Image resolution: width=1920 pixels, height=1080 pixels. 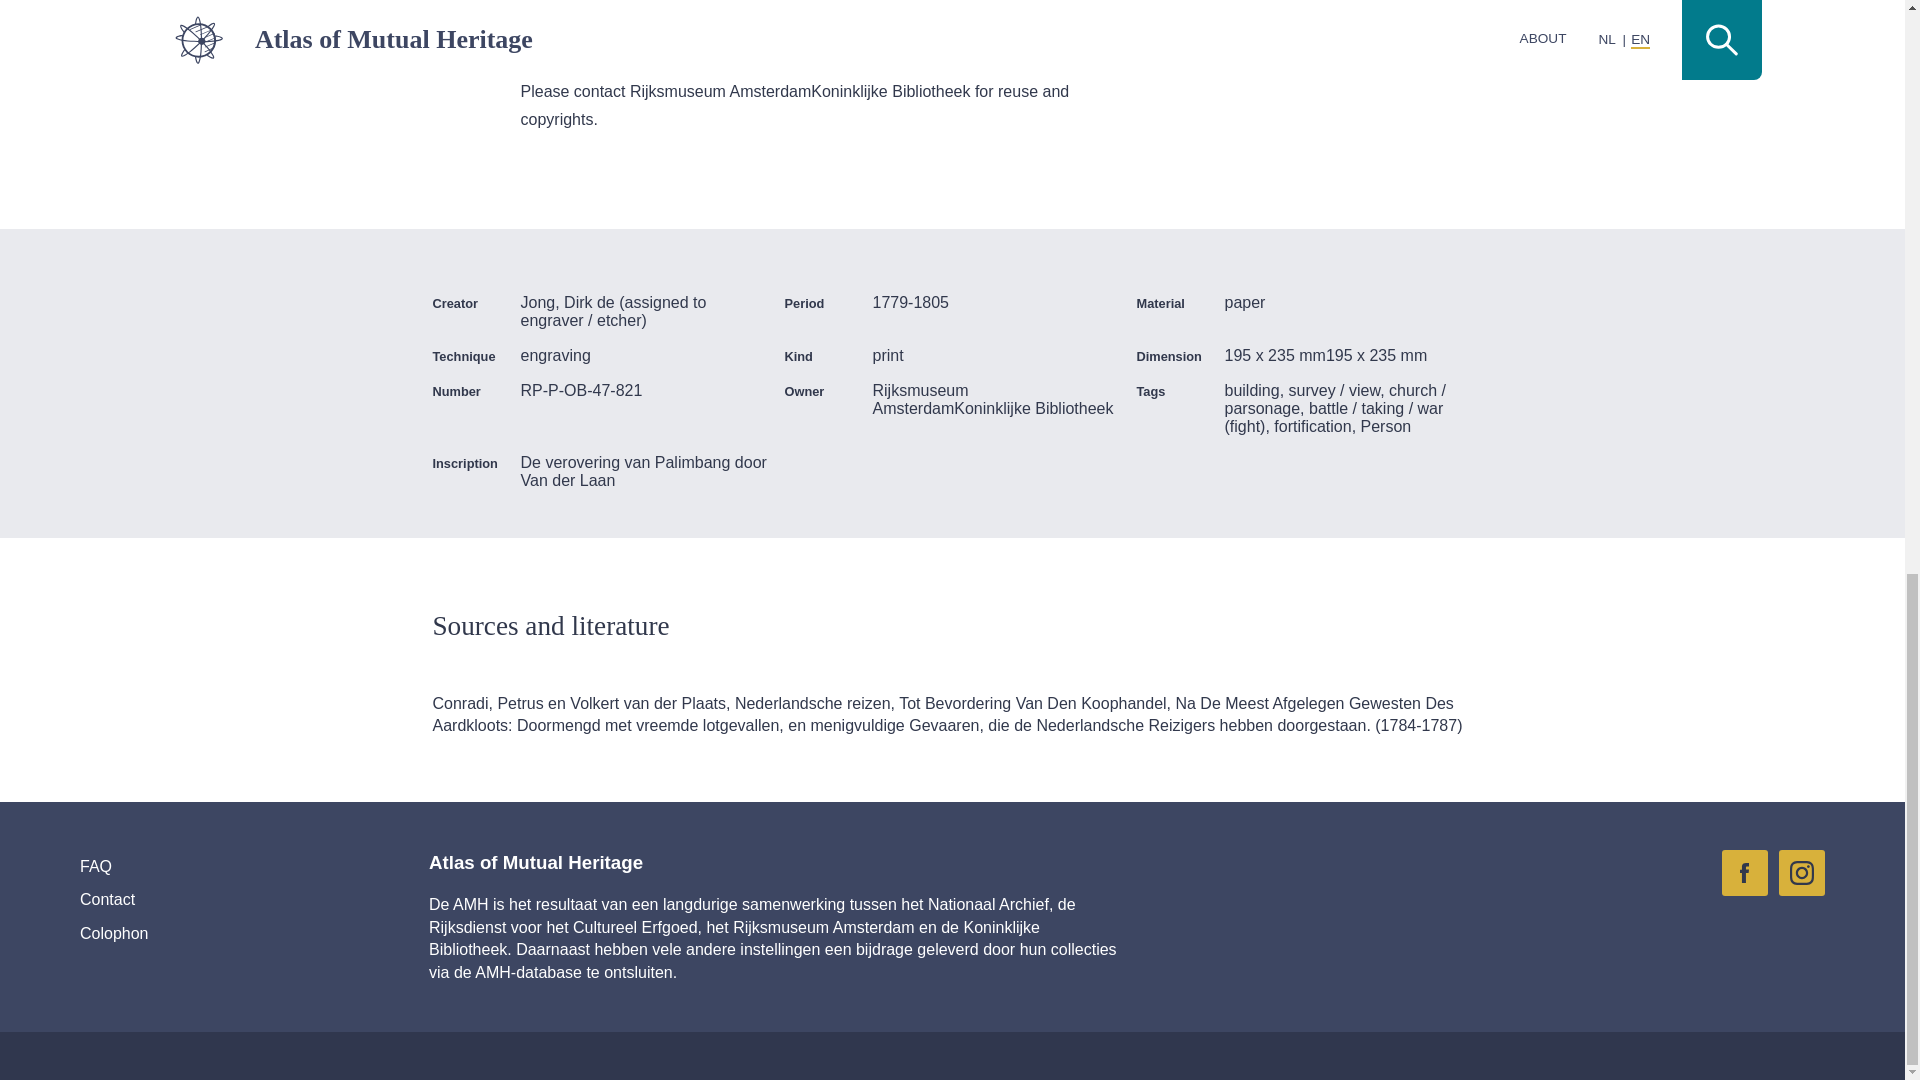 I want to click on Colophon, so click(x=210, y=934).